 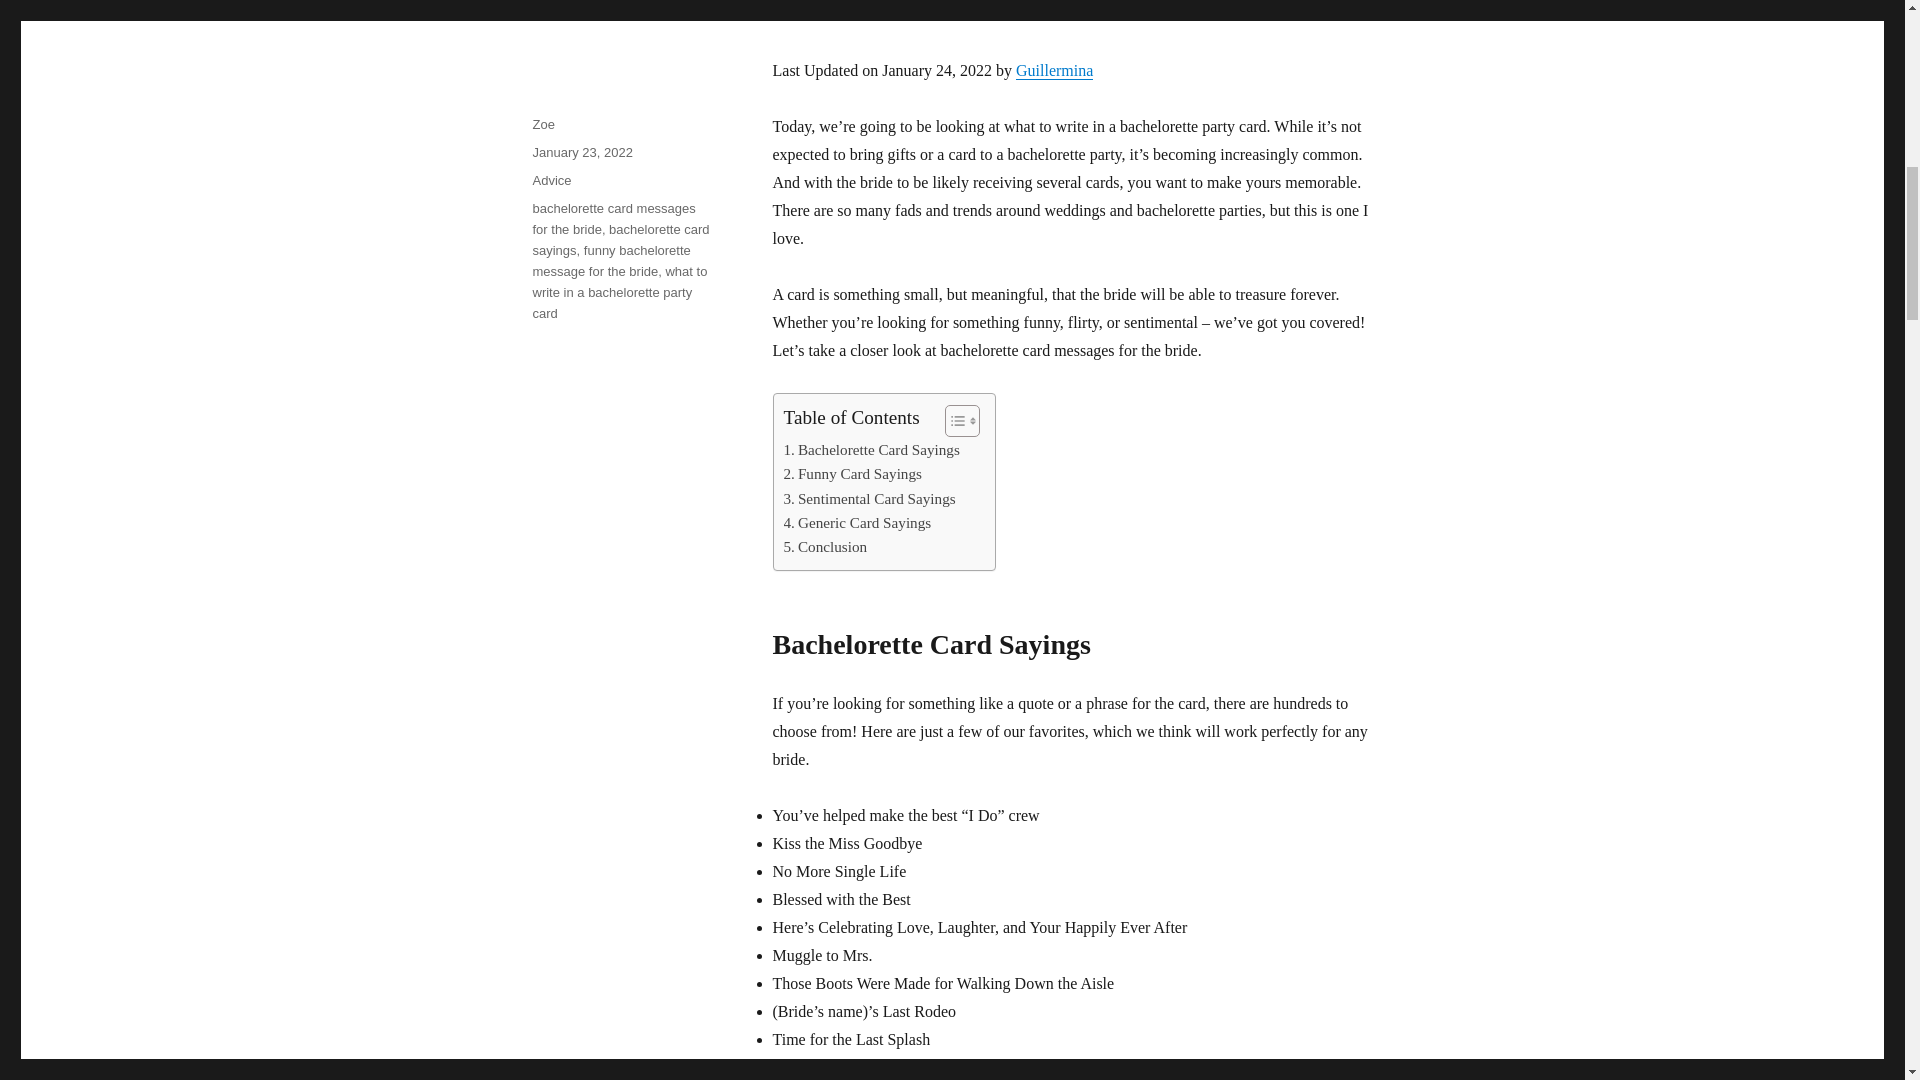 What do you see at coordinates (825, 546) in the screenshot?
I see `Conclusion` at bounding box center [825, 546].